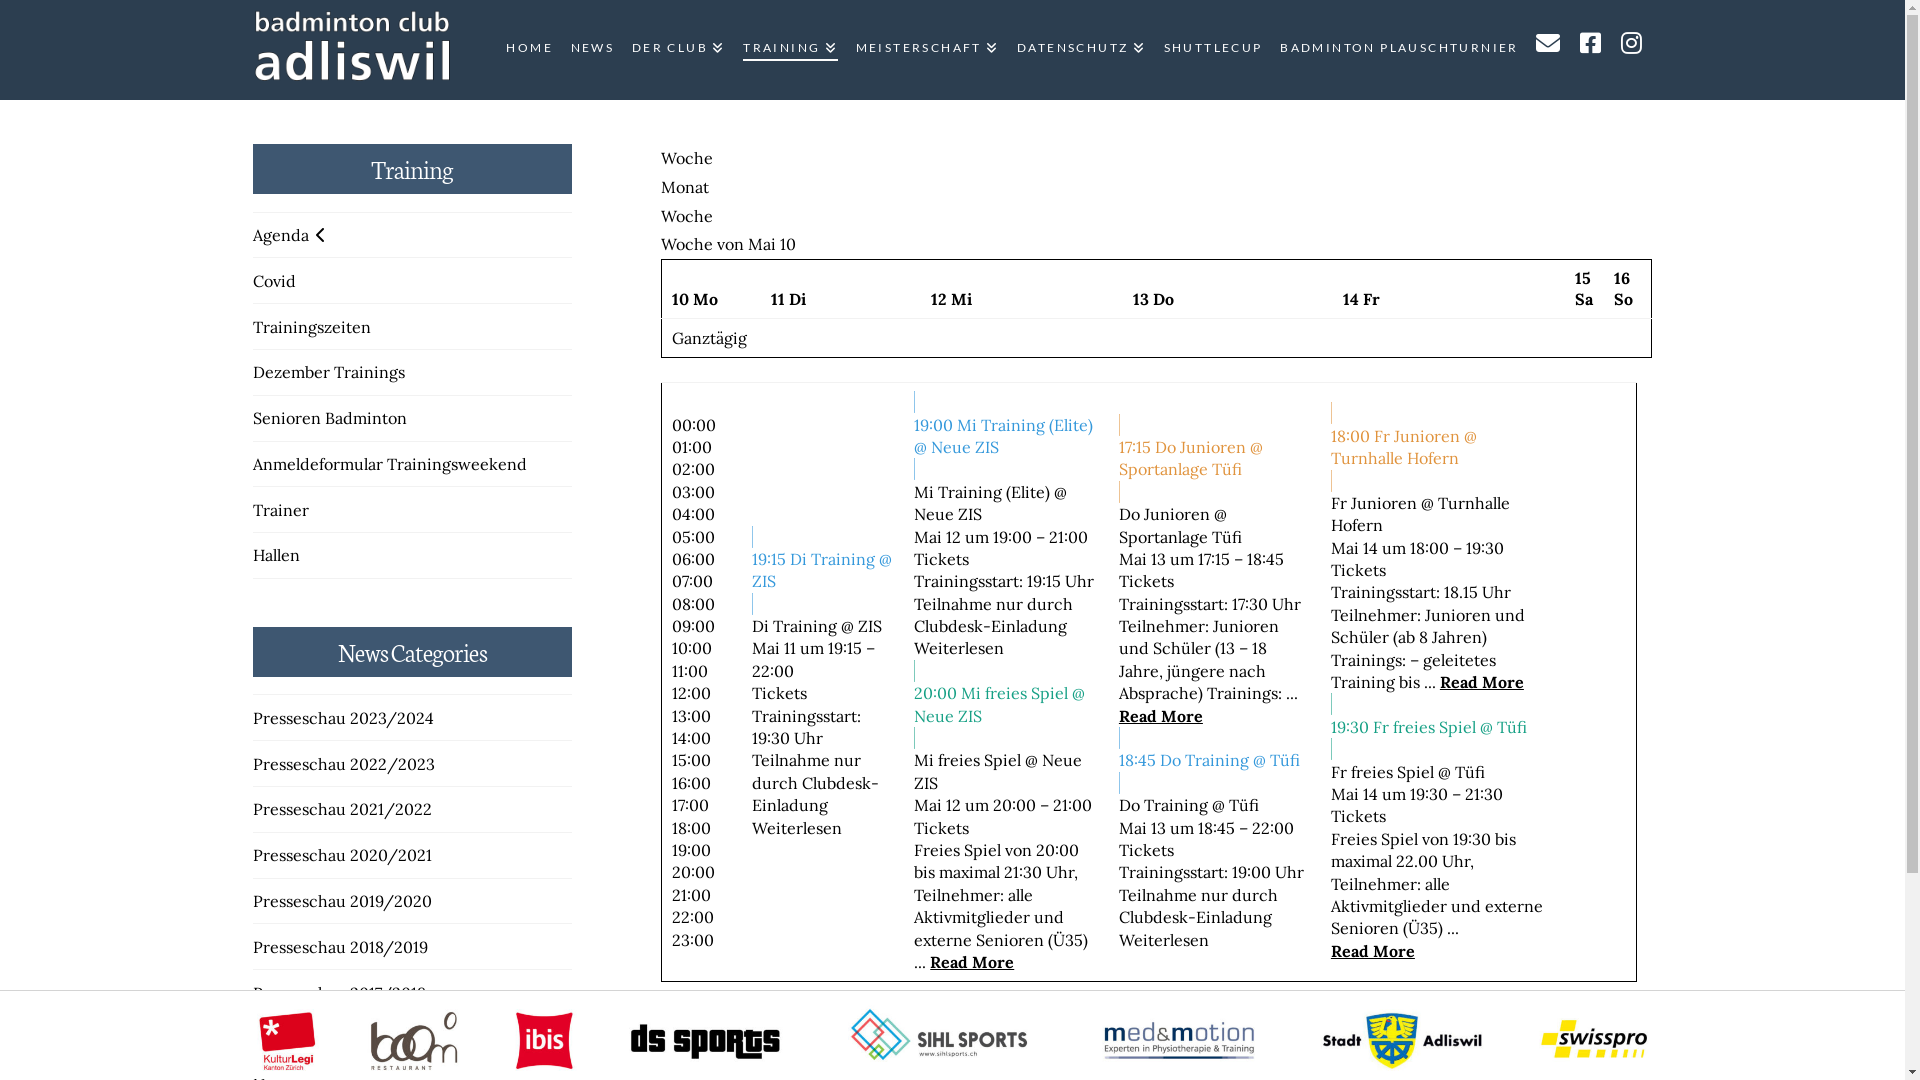  I want to click on Woche von Mai 10, so click(728, 1020).